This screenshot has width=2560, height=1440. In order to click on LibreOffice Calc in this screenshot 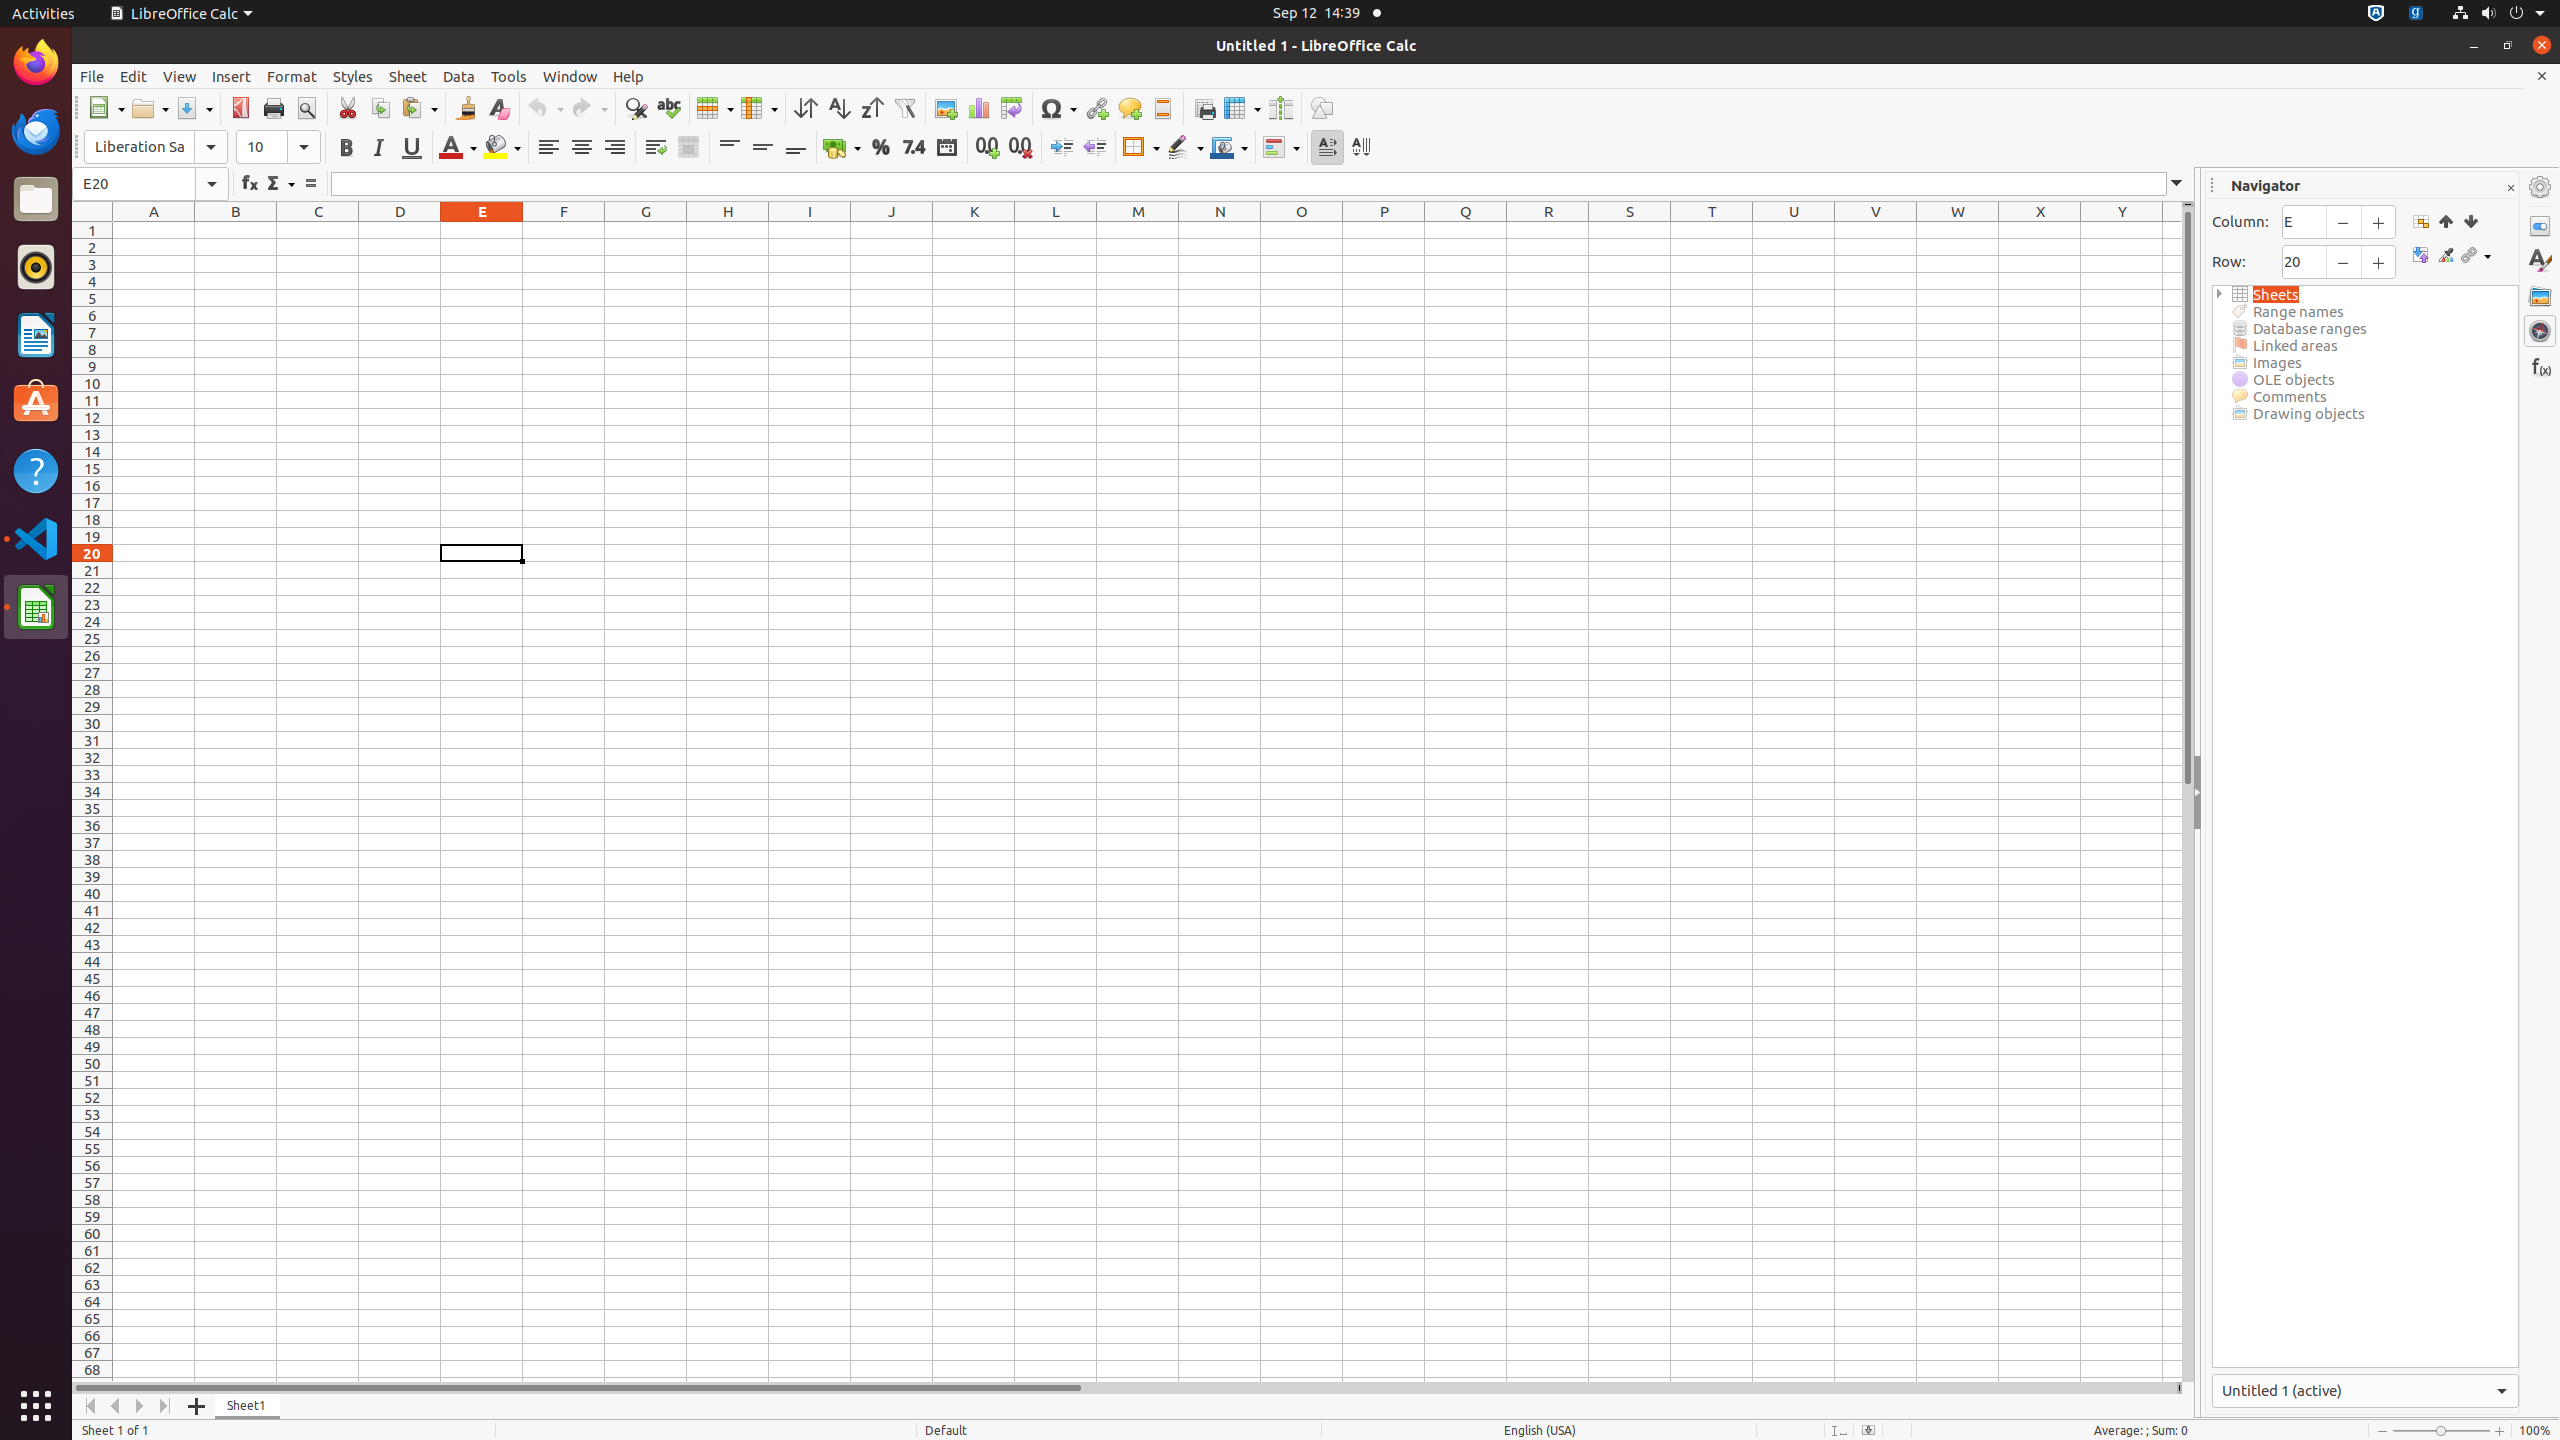, I will do `click(181, 14)`.